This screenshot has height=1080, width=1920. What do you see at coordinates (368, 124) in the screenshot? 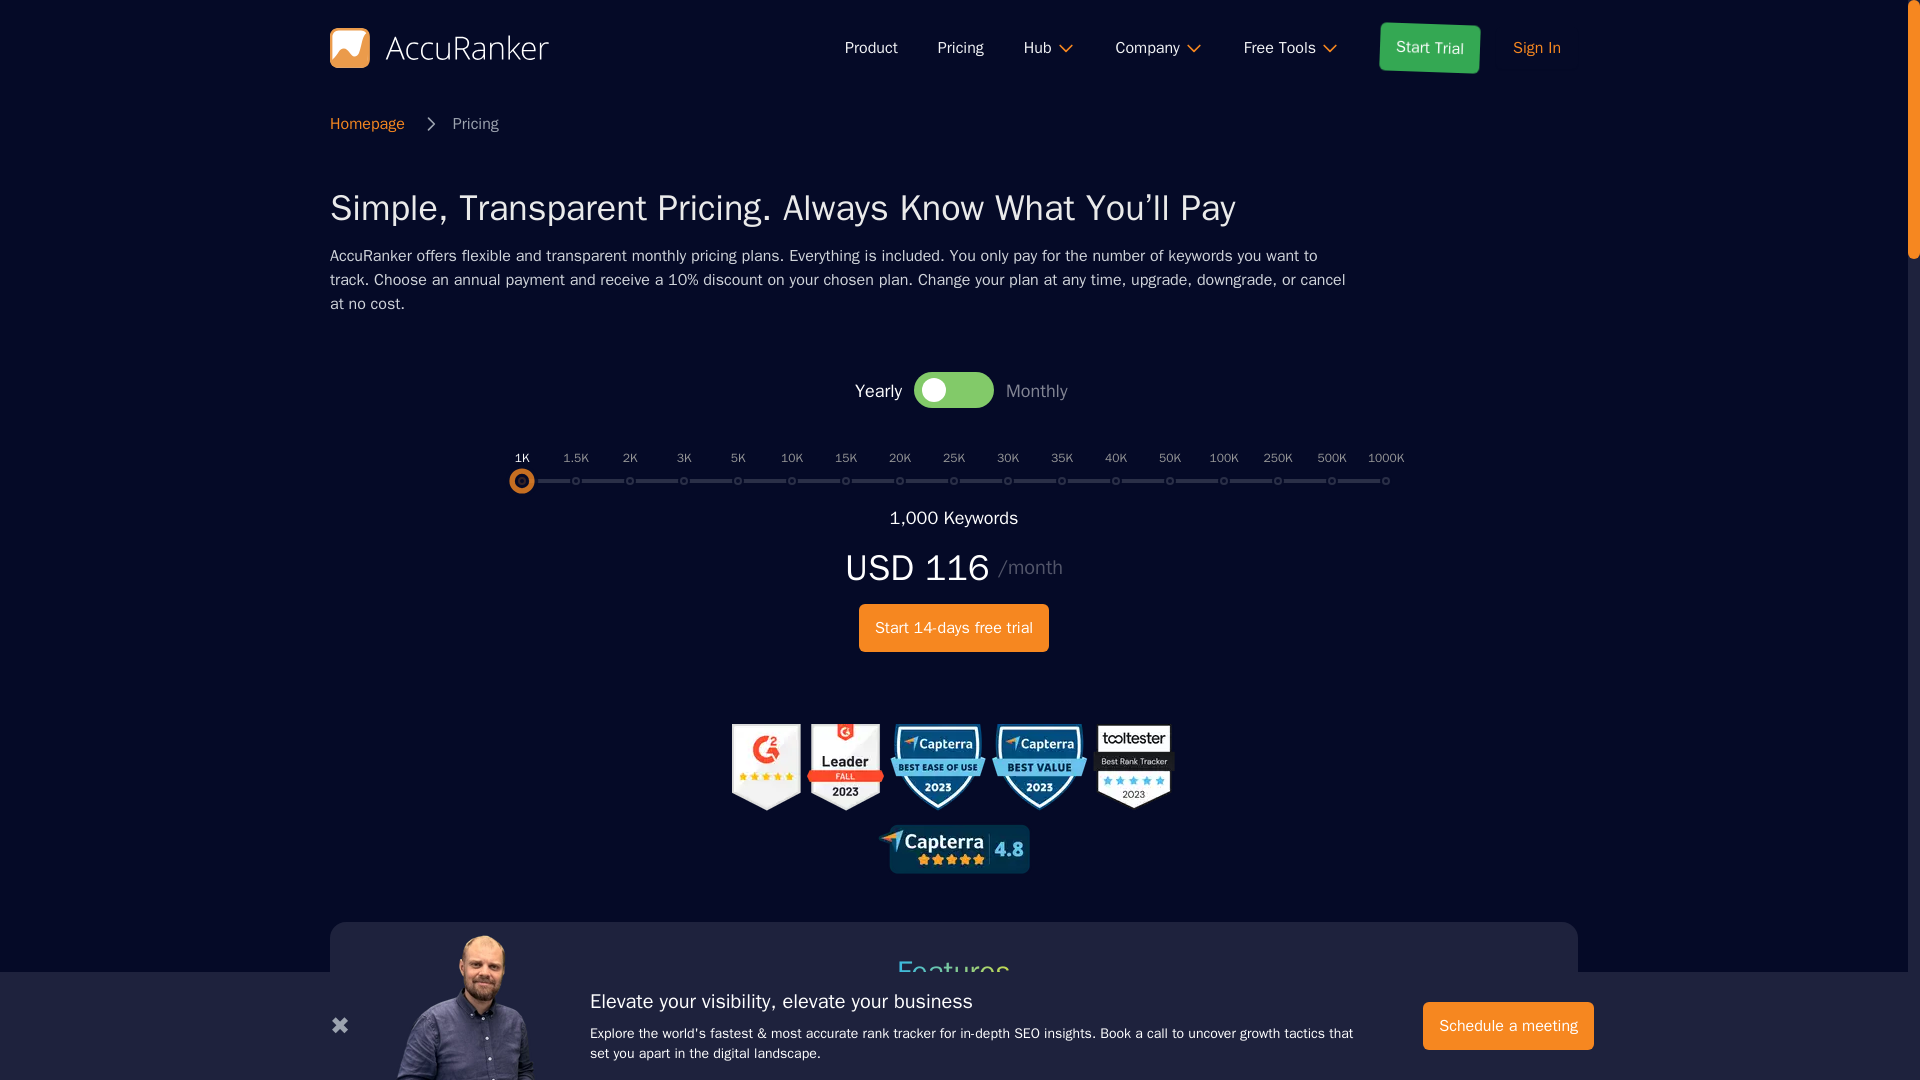
I see `Homepage` at bounding box center [368, 124].